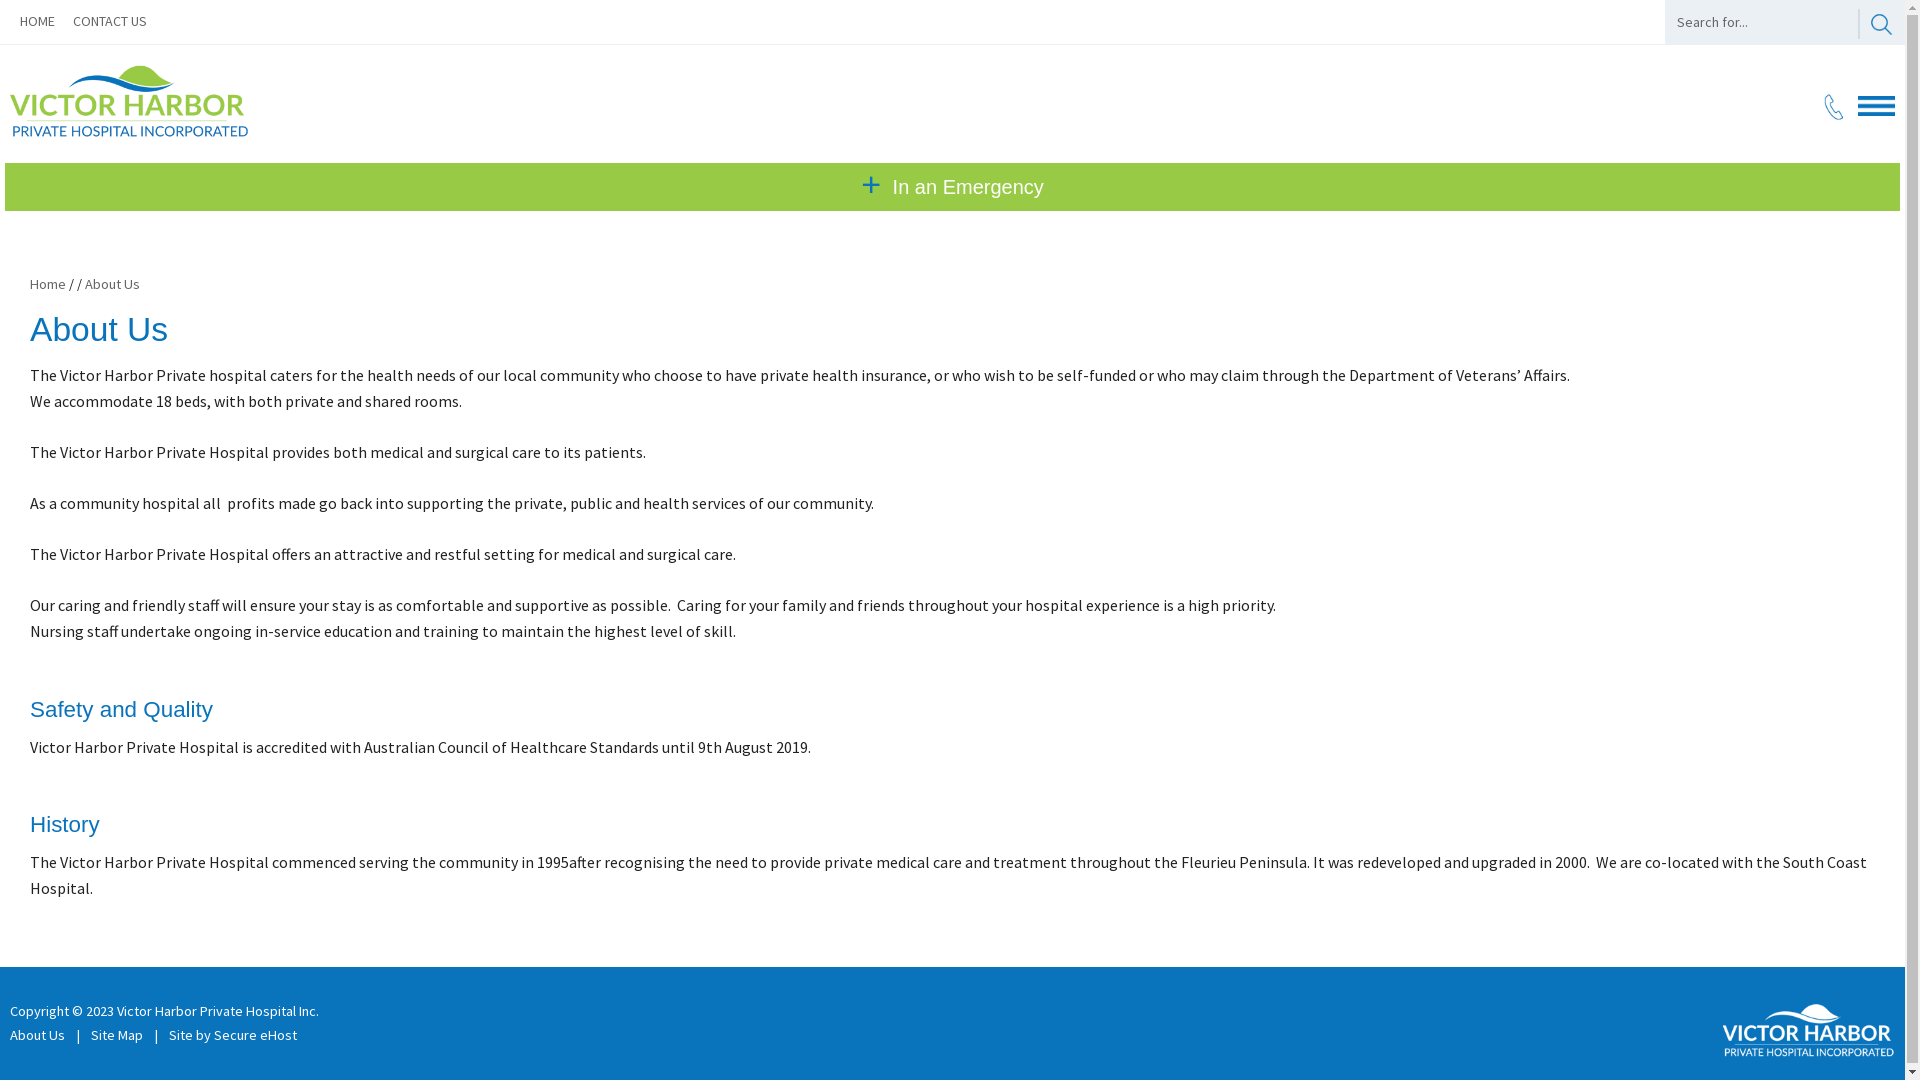  Describe the element at coordinates (1876, 23) in the screenshot. I see `Search Site` at that location.